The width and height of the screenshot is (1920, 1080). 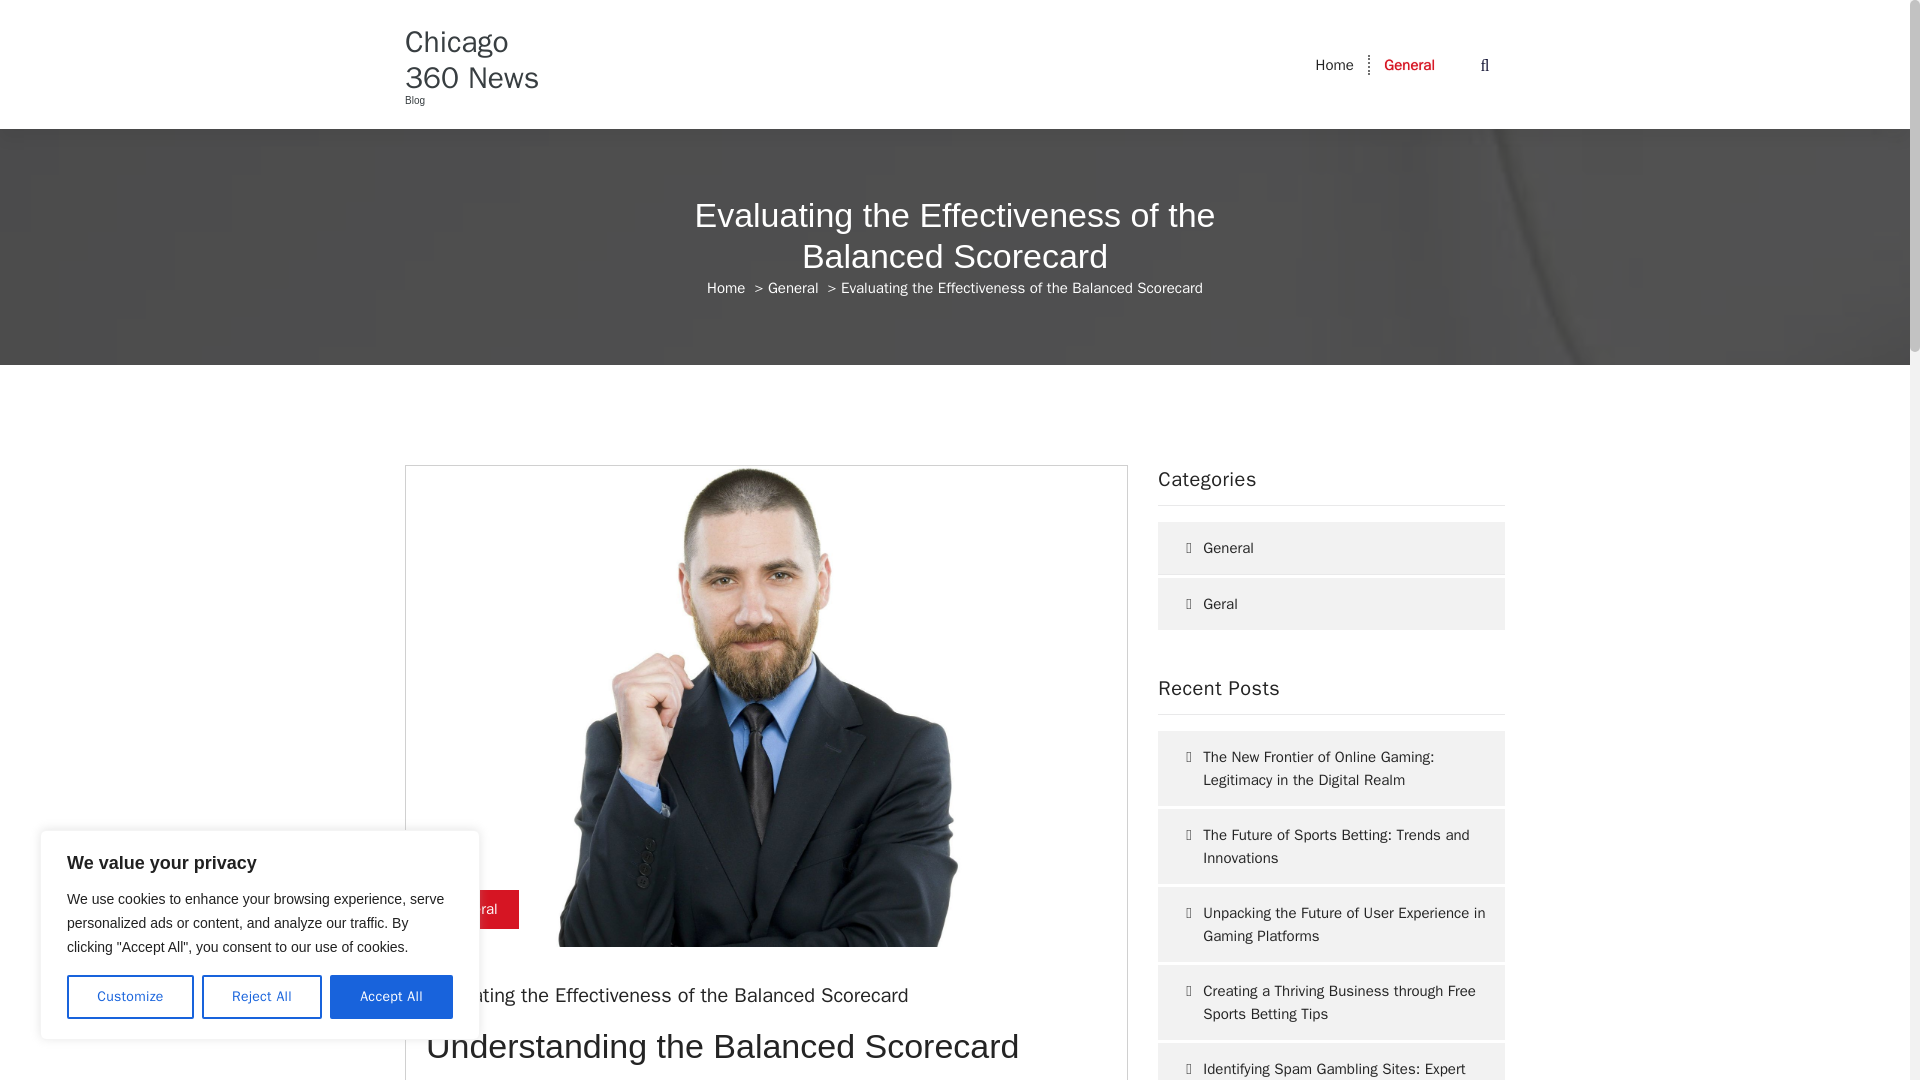 I want to click on General, so click(x=794, y=288).